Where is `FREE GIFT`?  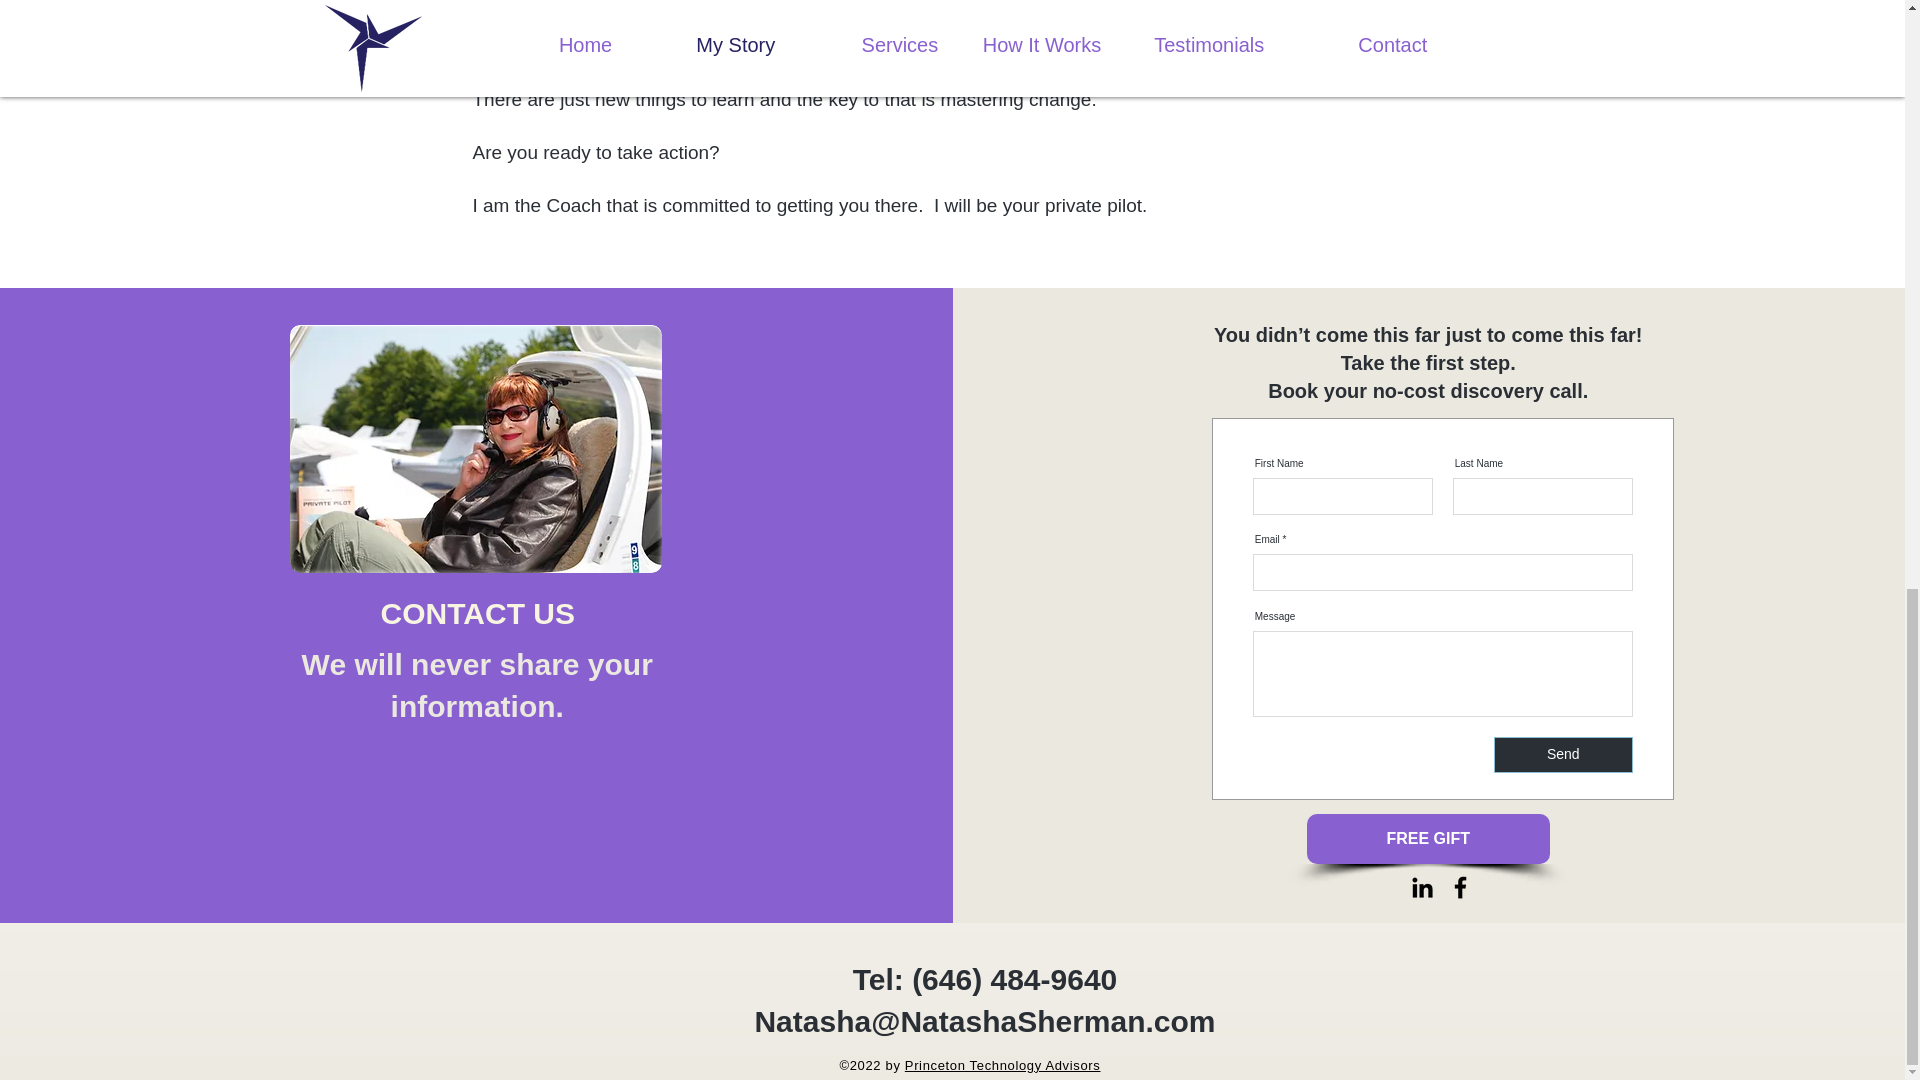
FREE GIFT is located at coordinates (1428, 839).